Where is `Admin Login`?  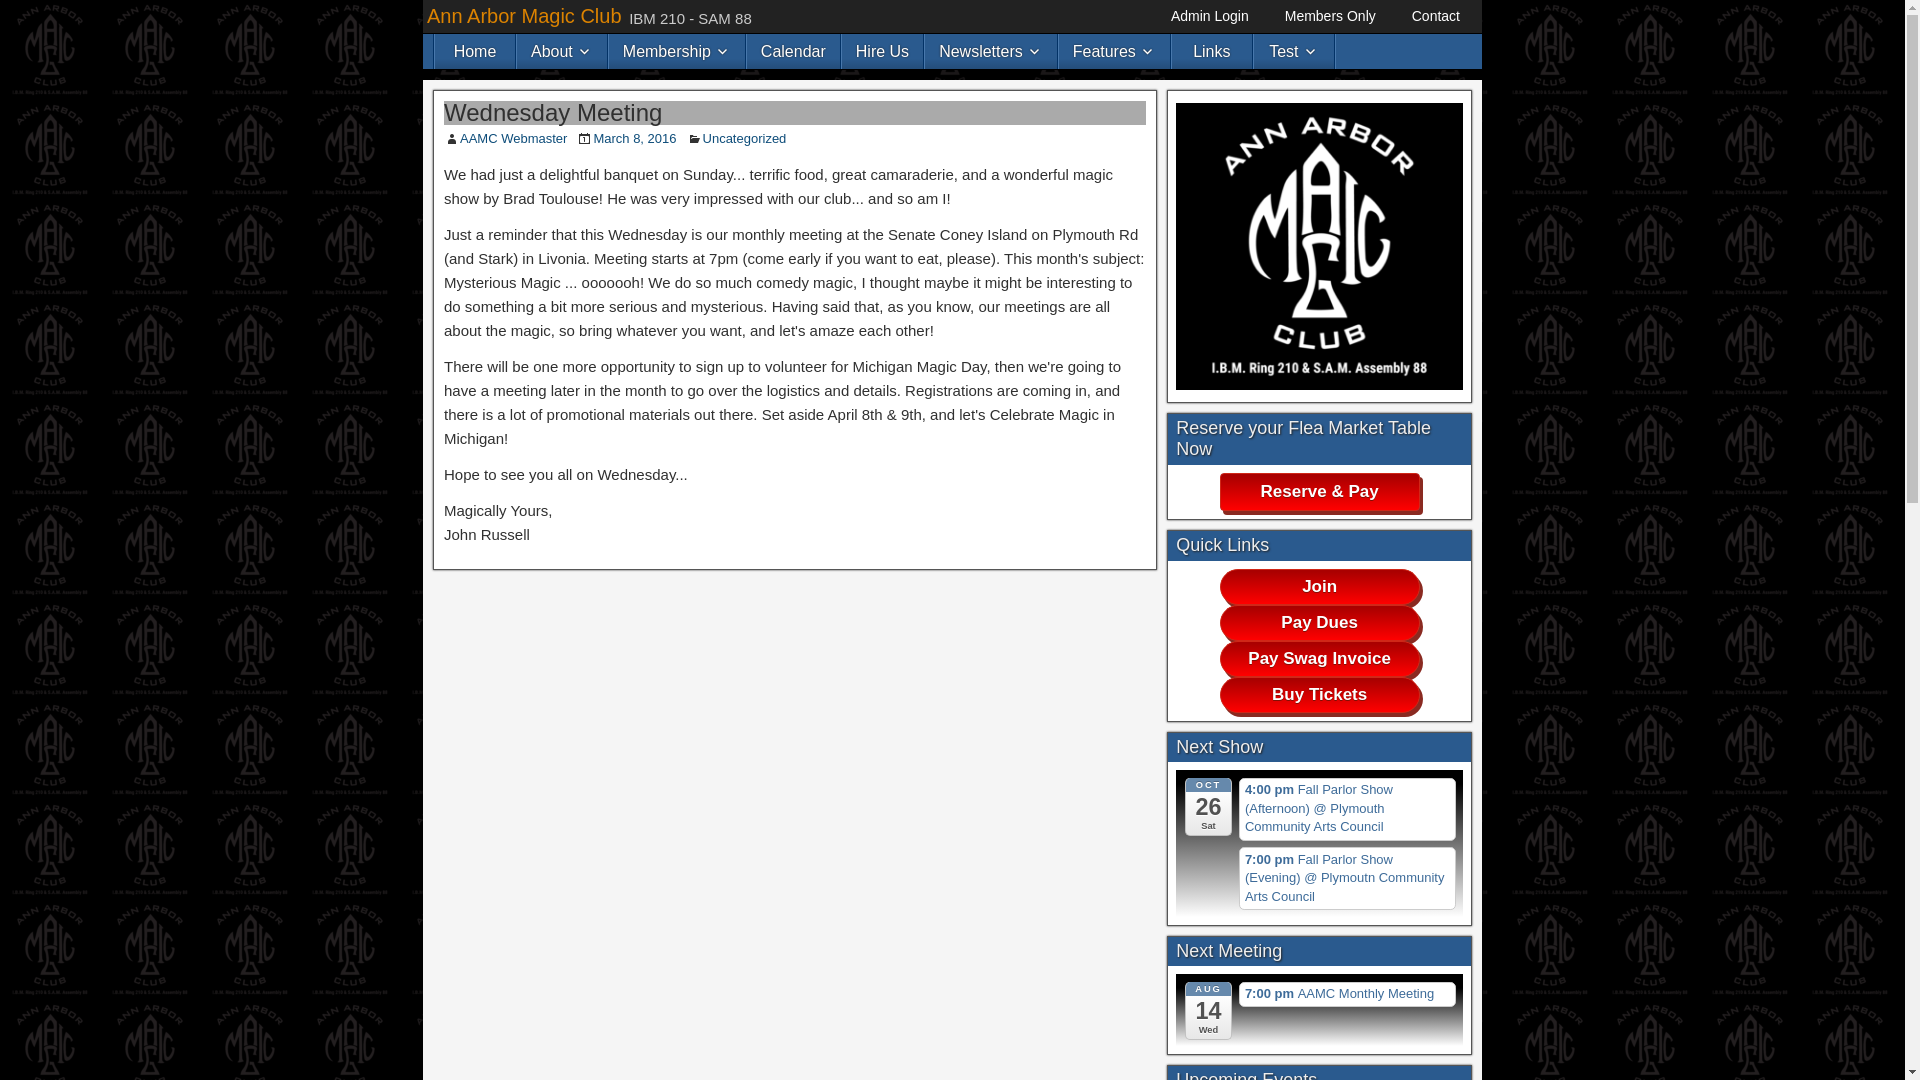 Admin Login is located at coordinates (1210, 16).